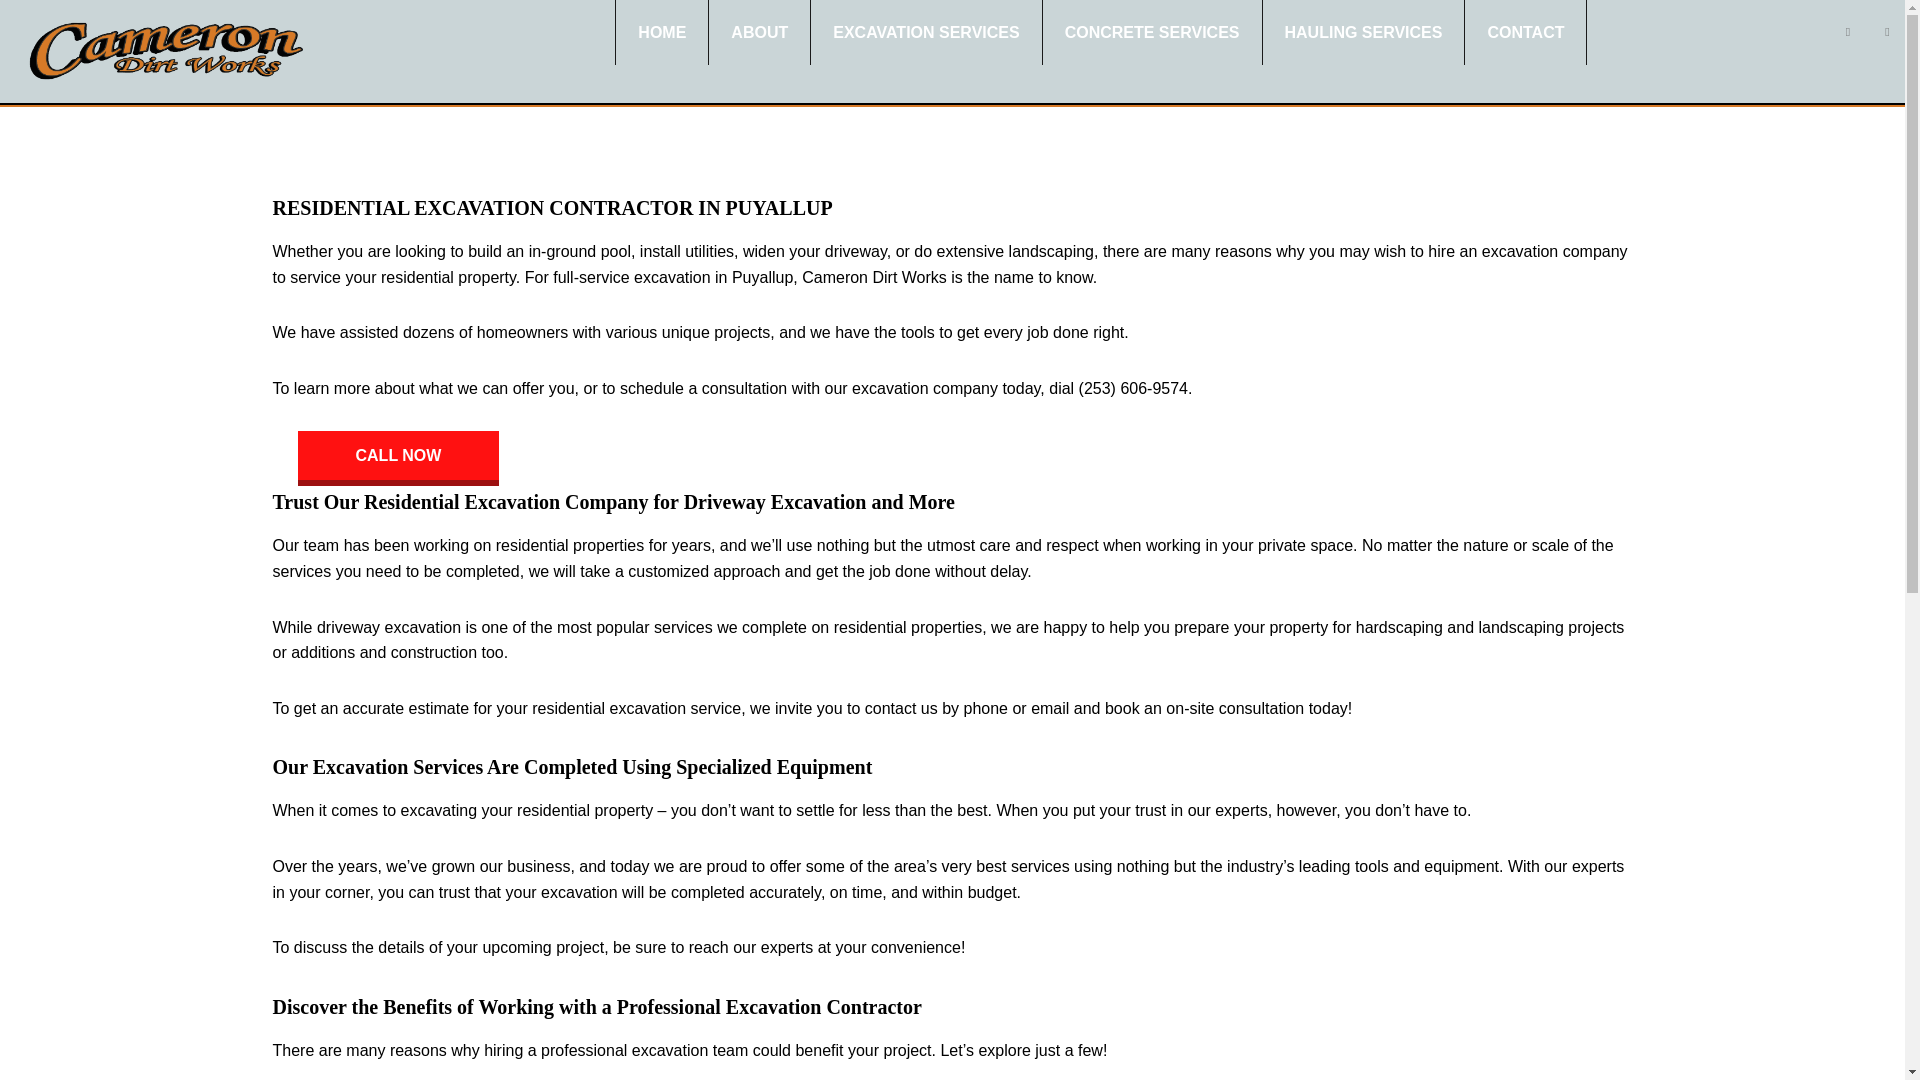  What do you see at coordinates (759, 32) in the screenshot?
I see `ABOUT` at bounding box center [759, 32].